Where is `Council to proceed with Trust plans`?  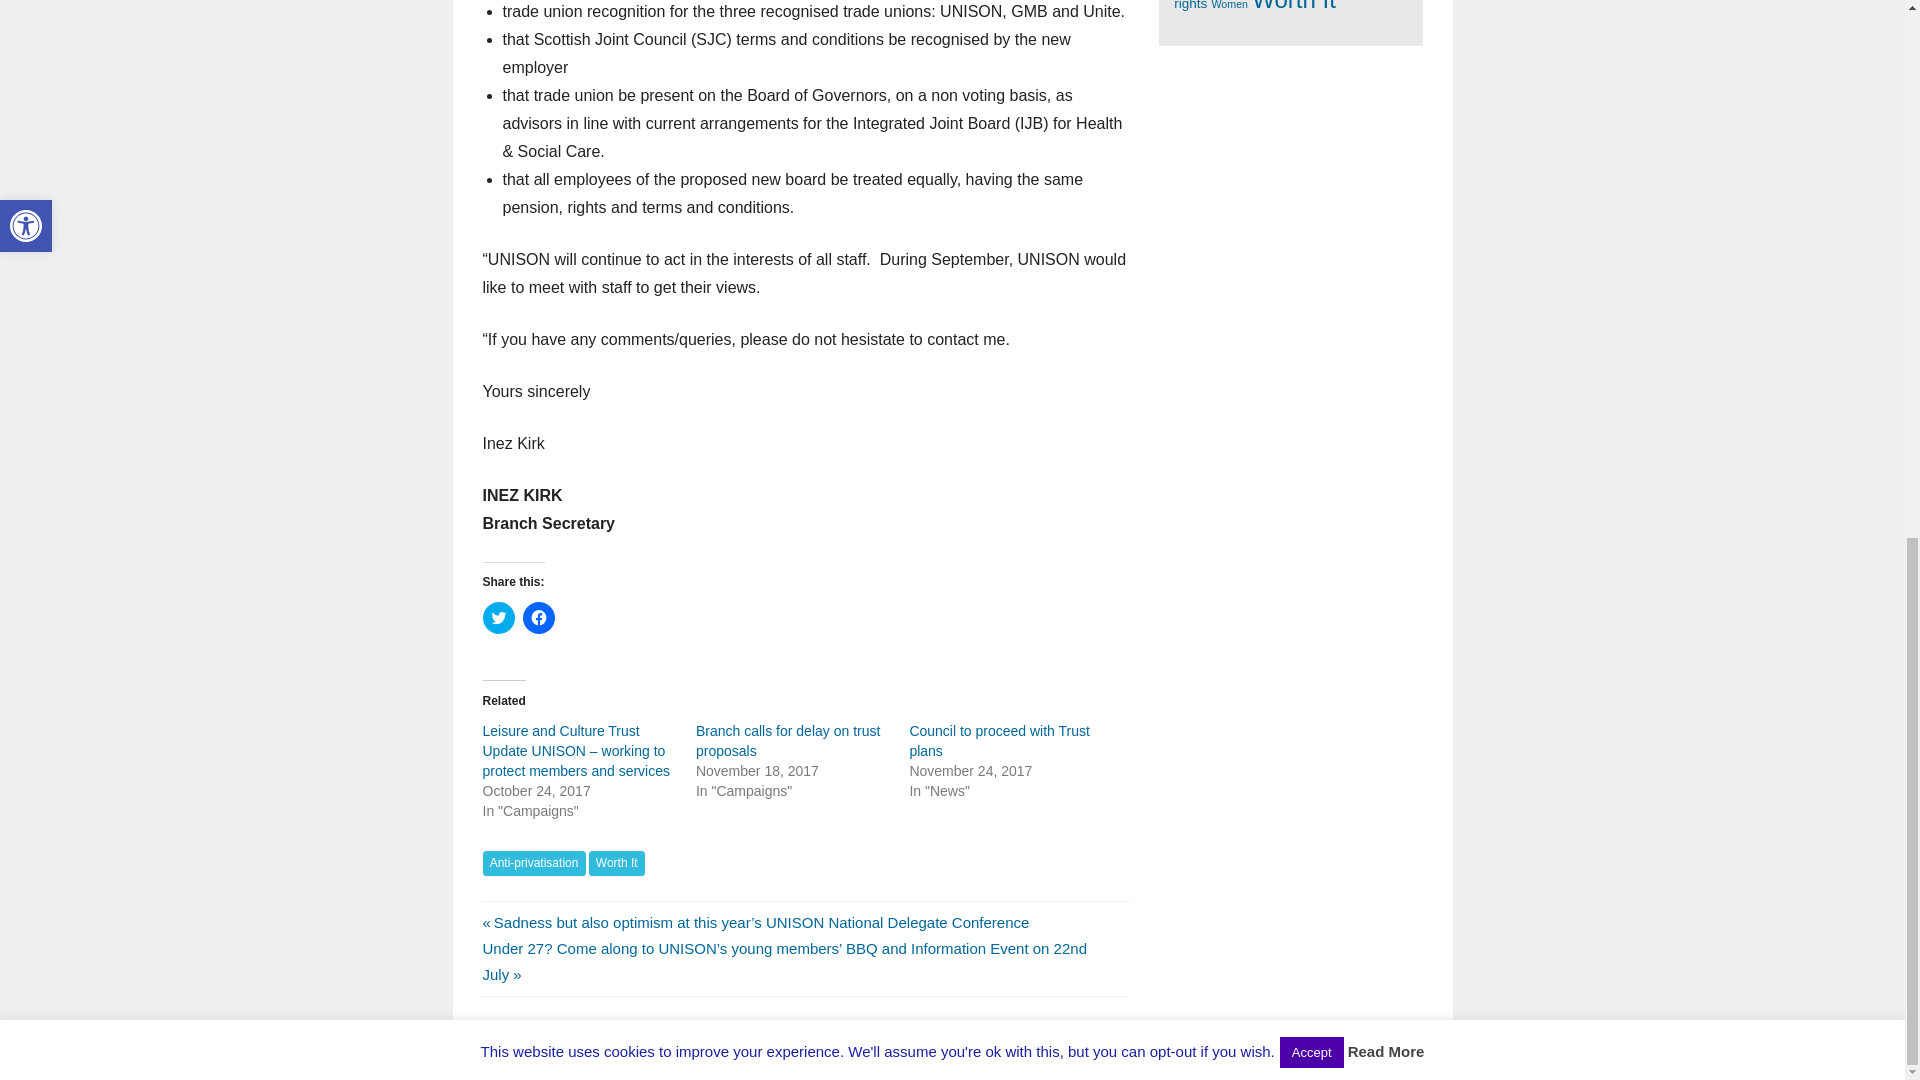 Council to proceed with Trust plans is located at coordinates (999, 740).